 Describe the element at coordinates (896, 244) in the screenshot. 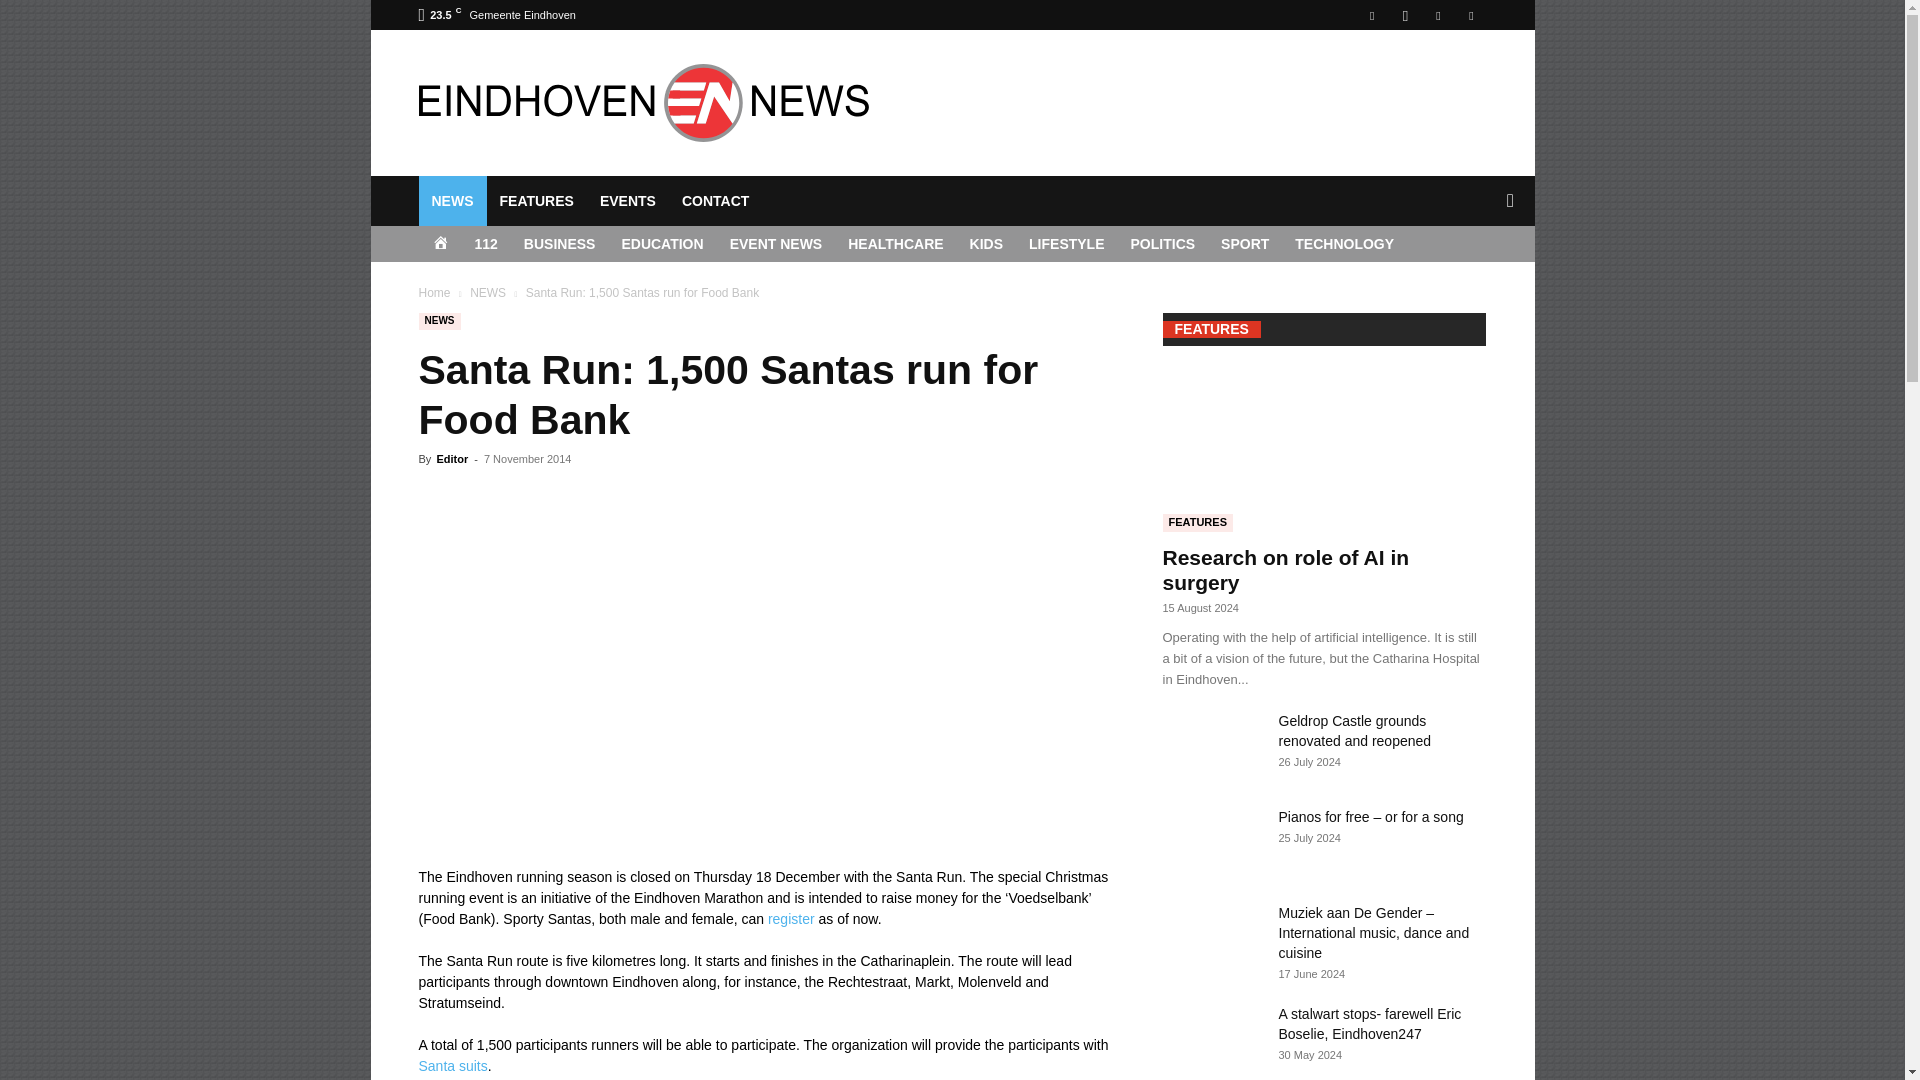

I see `HEALTHCARE` at that location.